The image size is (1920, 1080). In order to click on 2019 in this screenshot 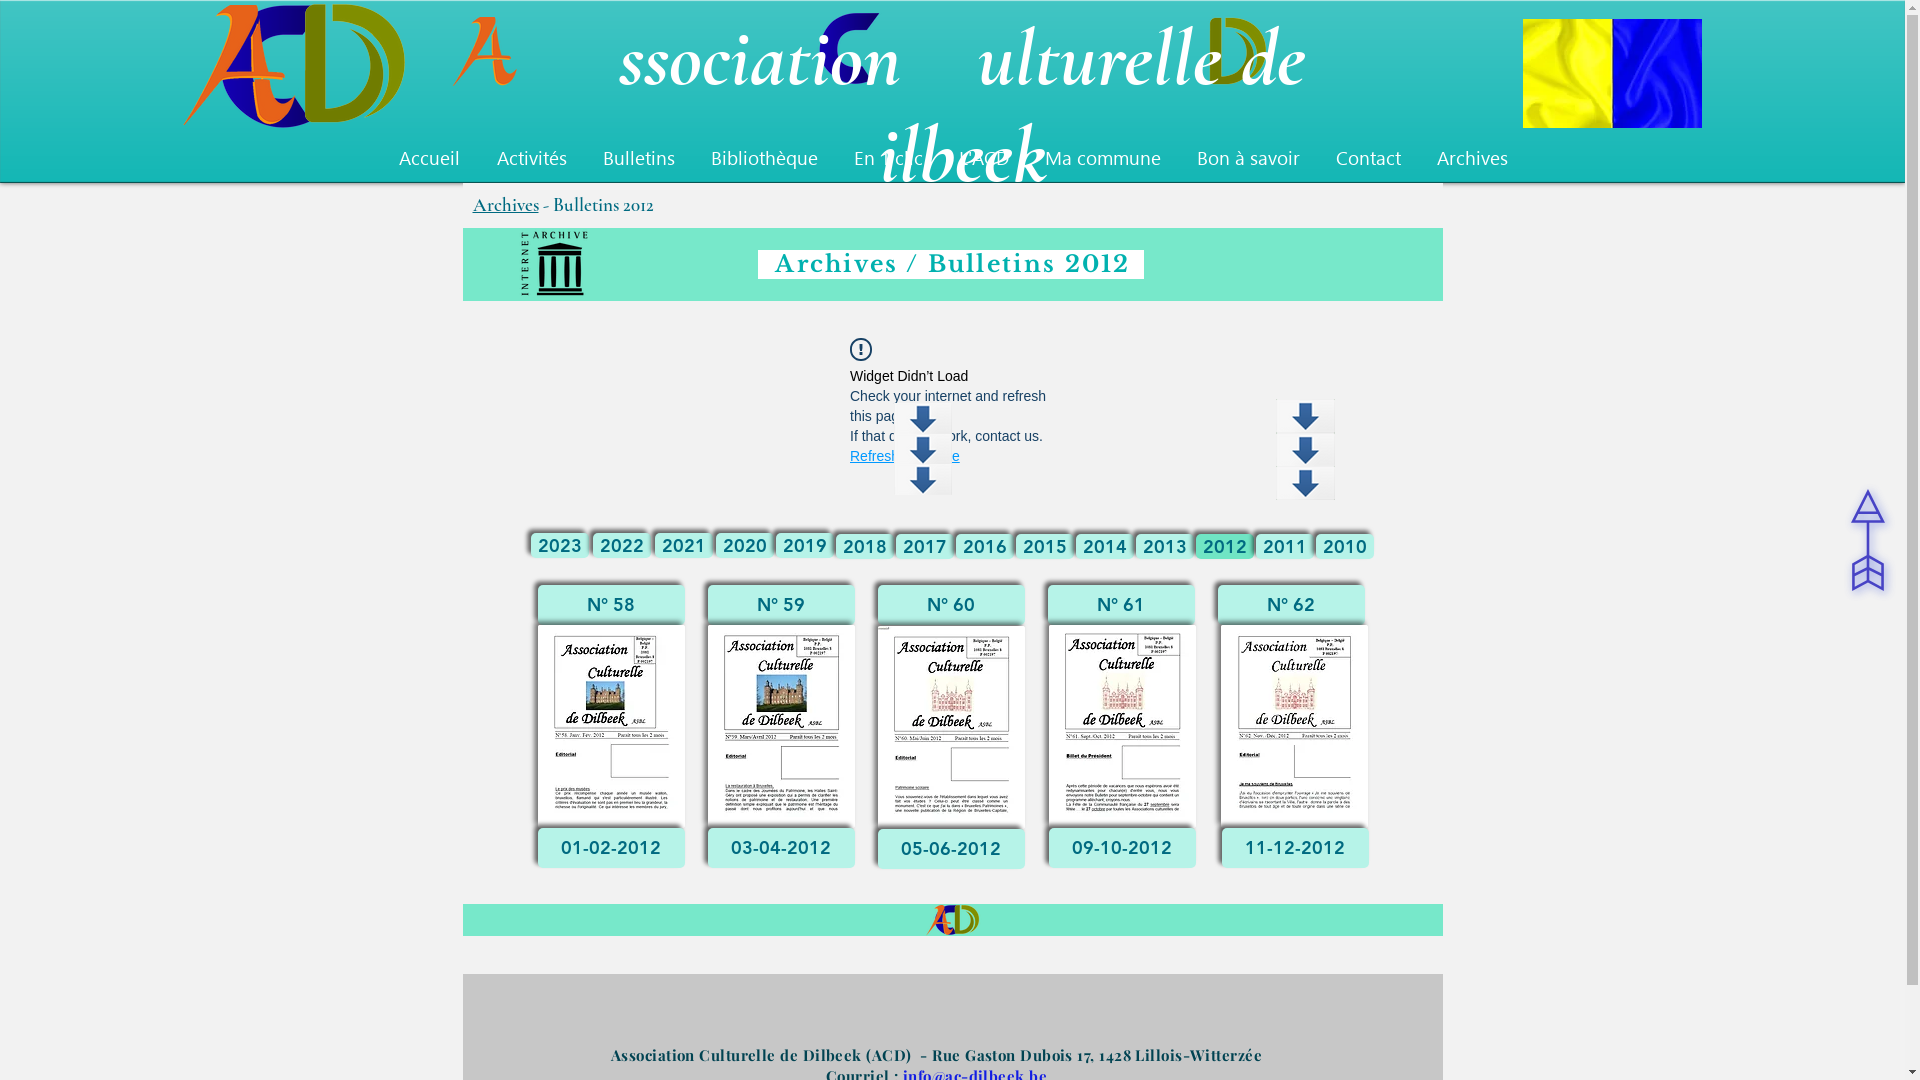, I will do `click(805, 546)`.